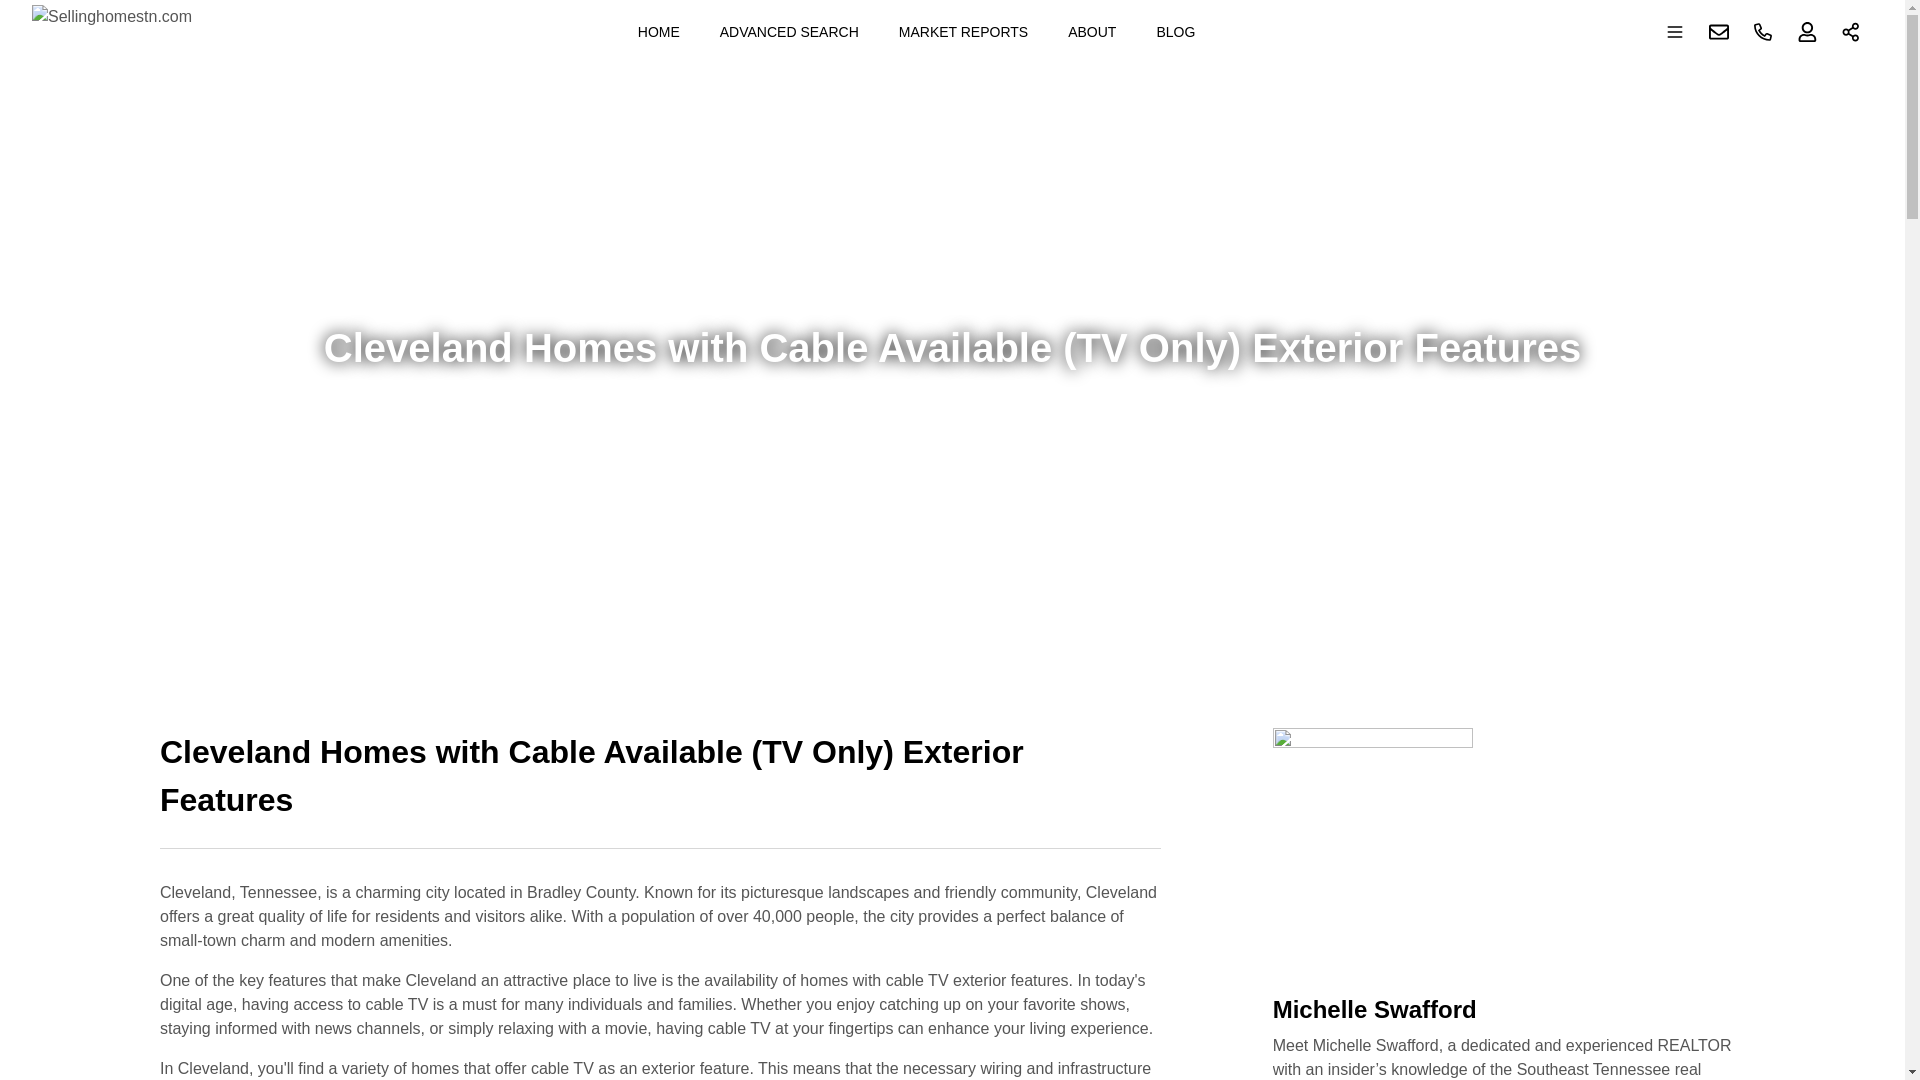  Describe the element at coordinates (964, 32) in the screenshot. I see `MARKET REPORTS` at that location.